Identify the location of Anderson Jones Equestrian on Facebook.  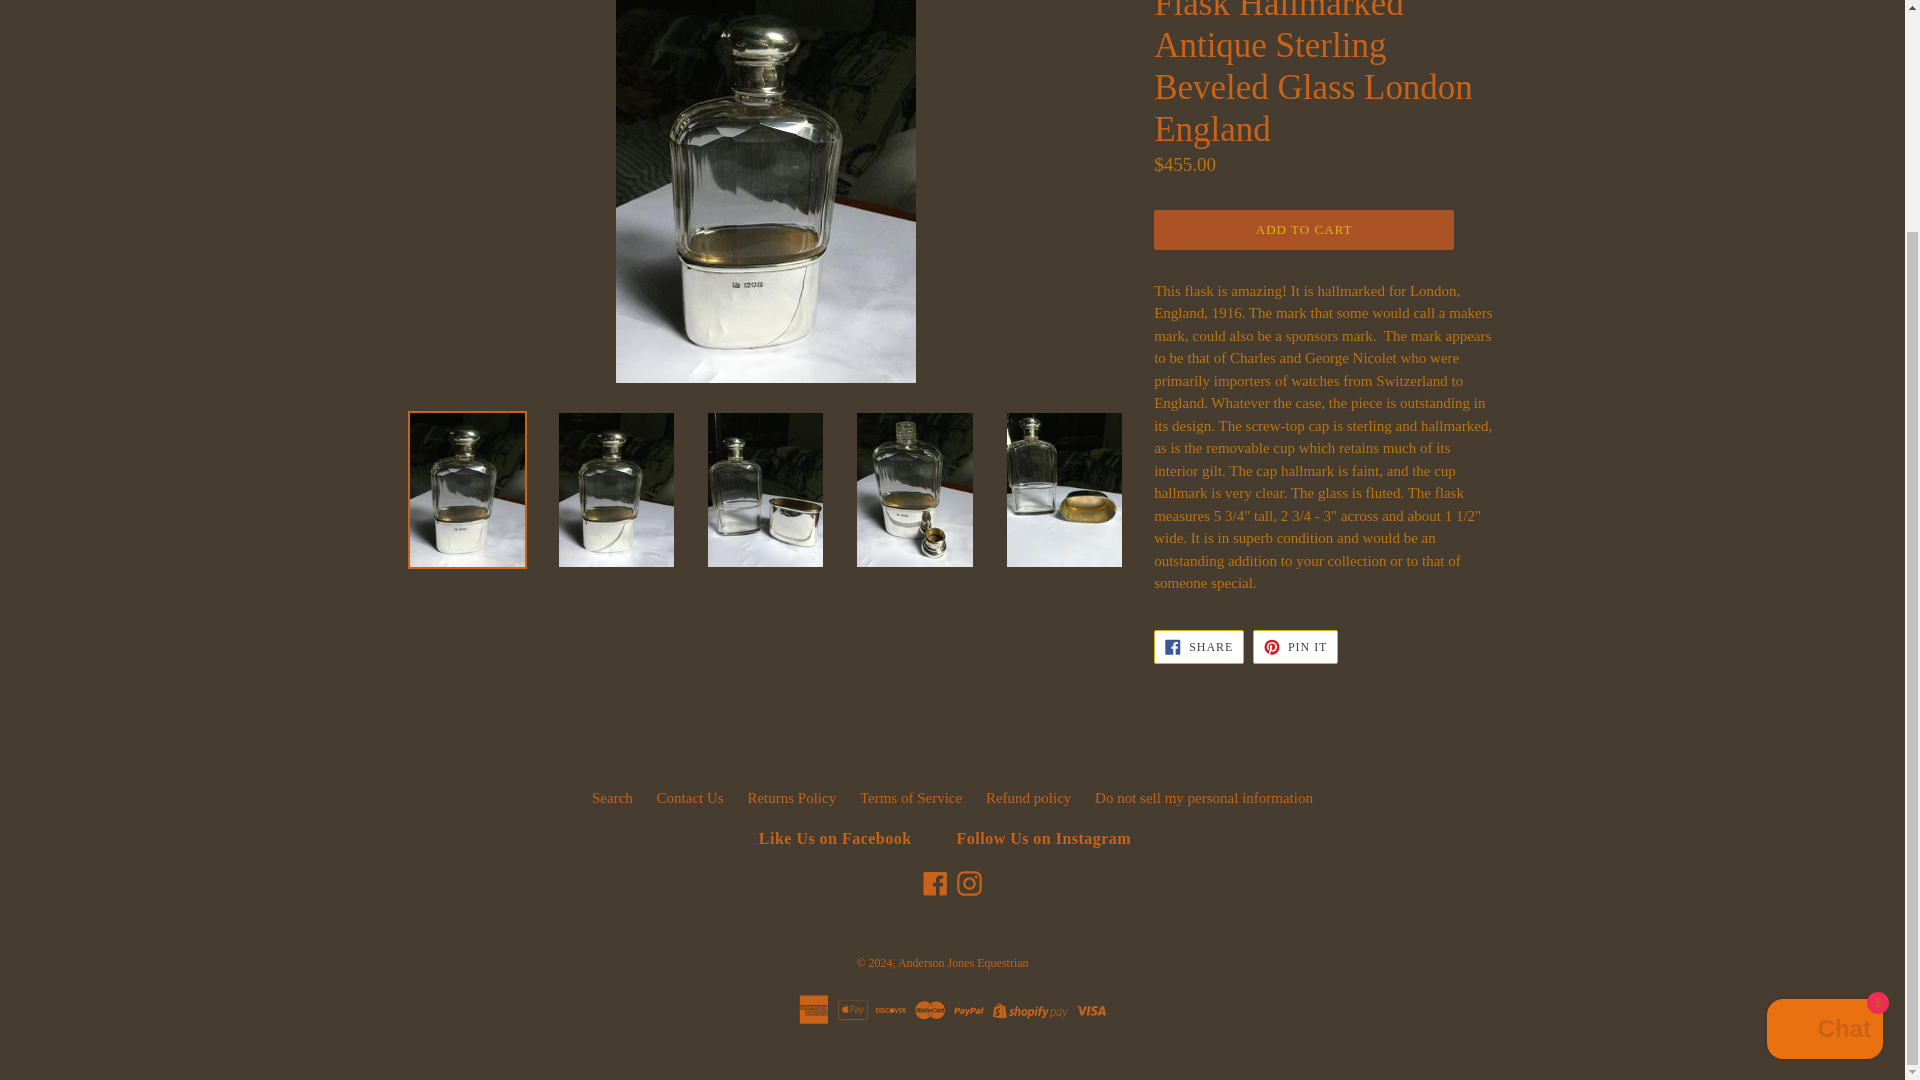
(934, 883).